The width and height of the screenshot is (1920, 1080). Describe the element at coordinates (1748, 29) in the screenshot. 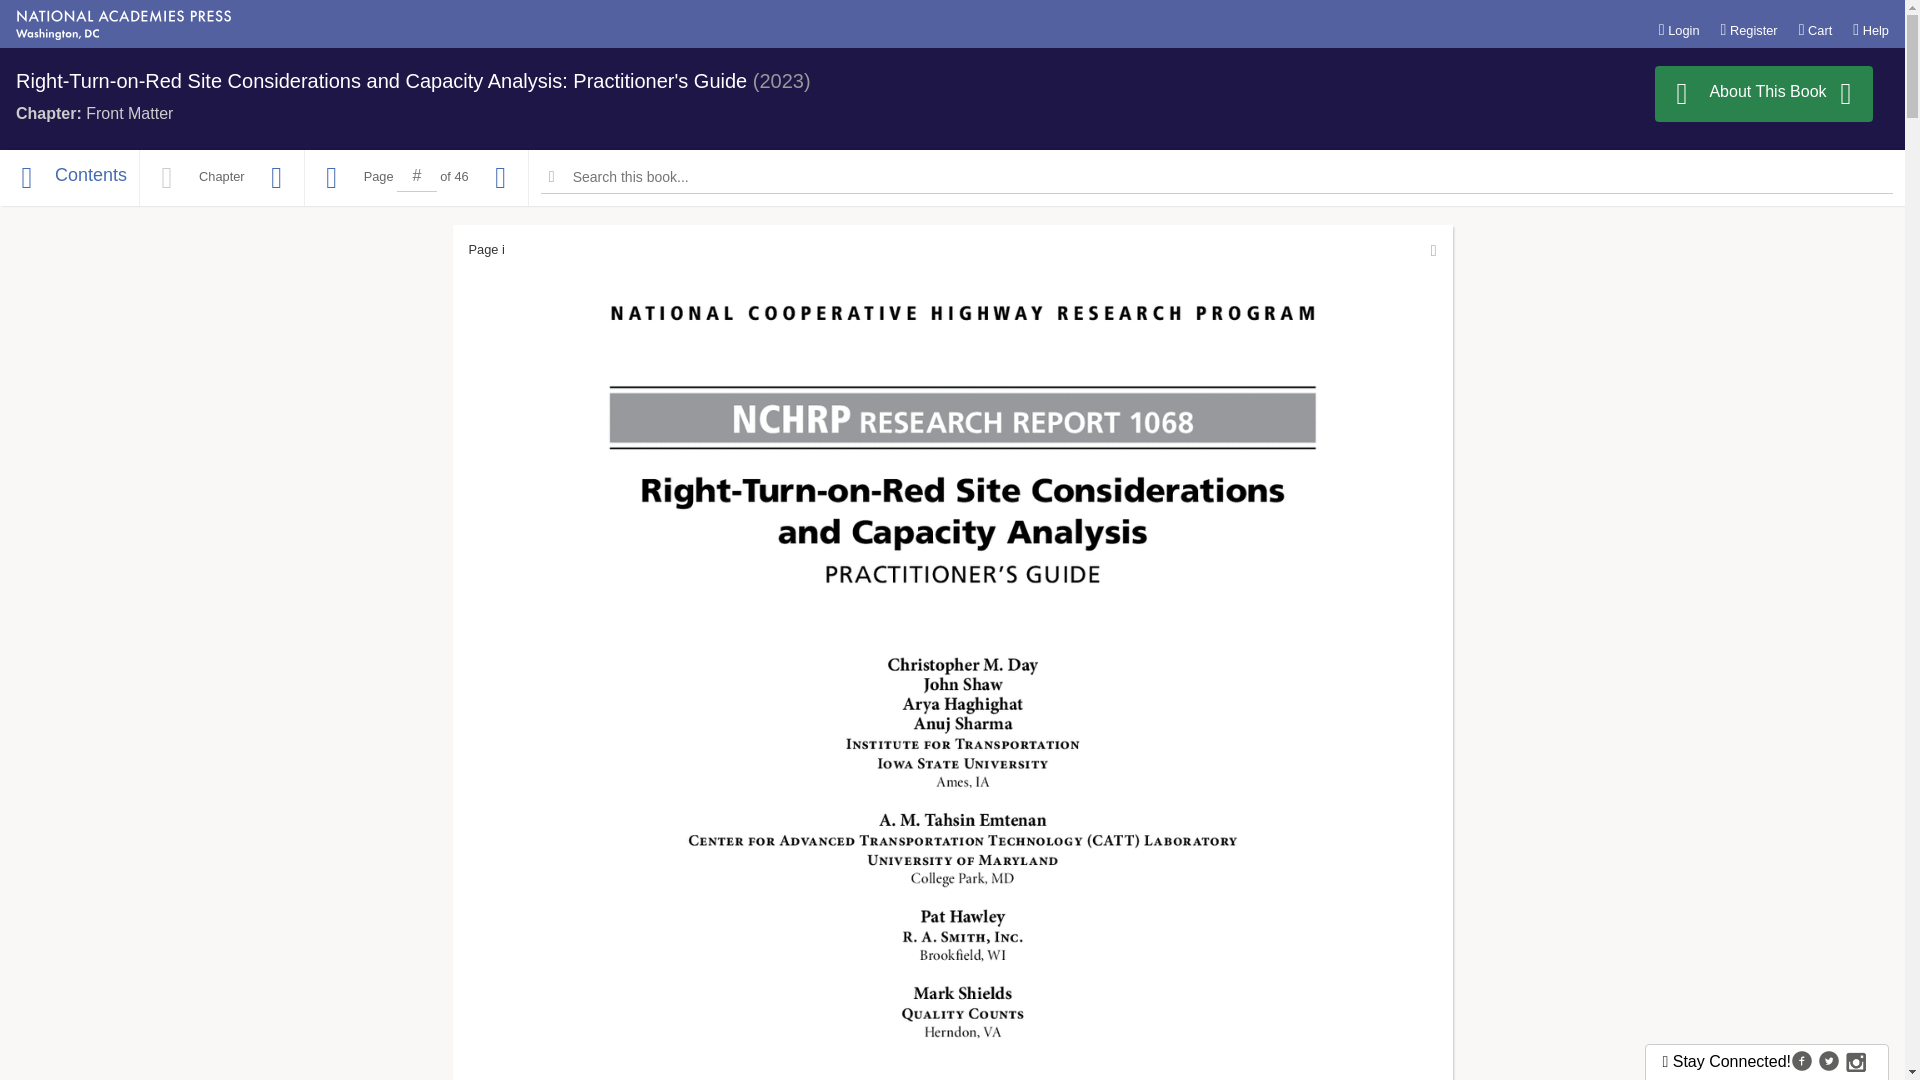

I see `Register` at that location.